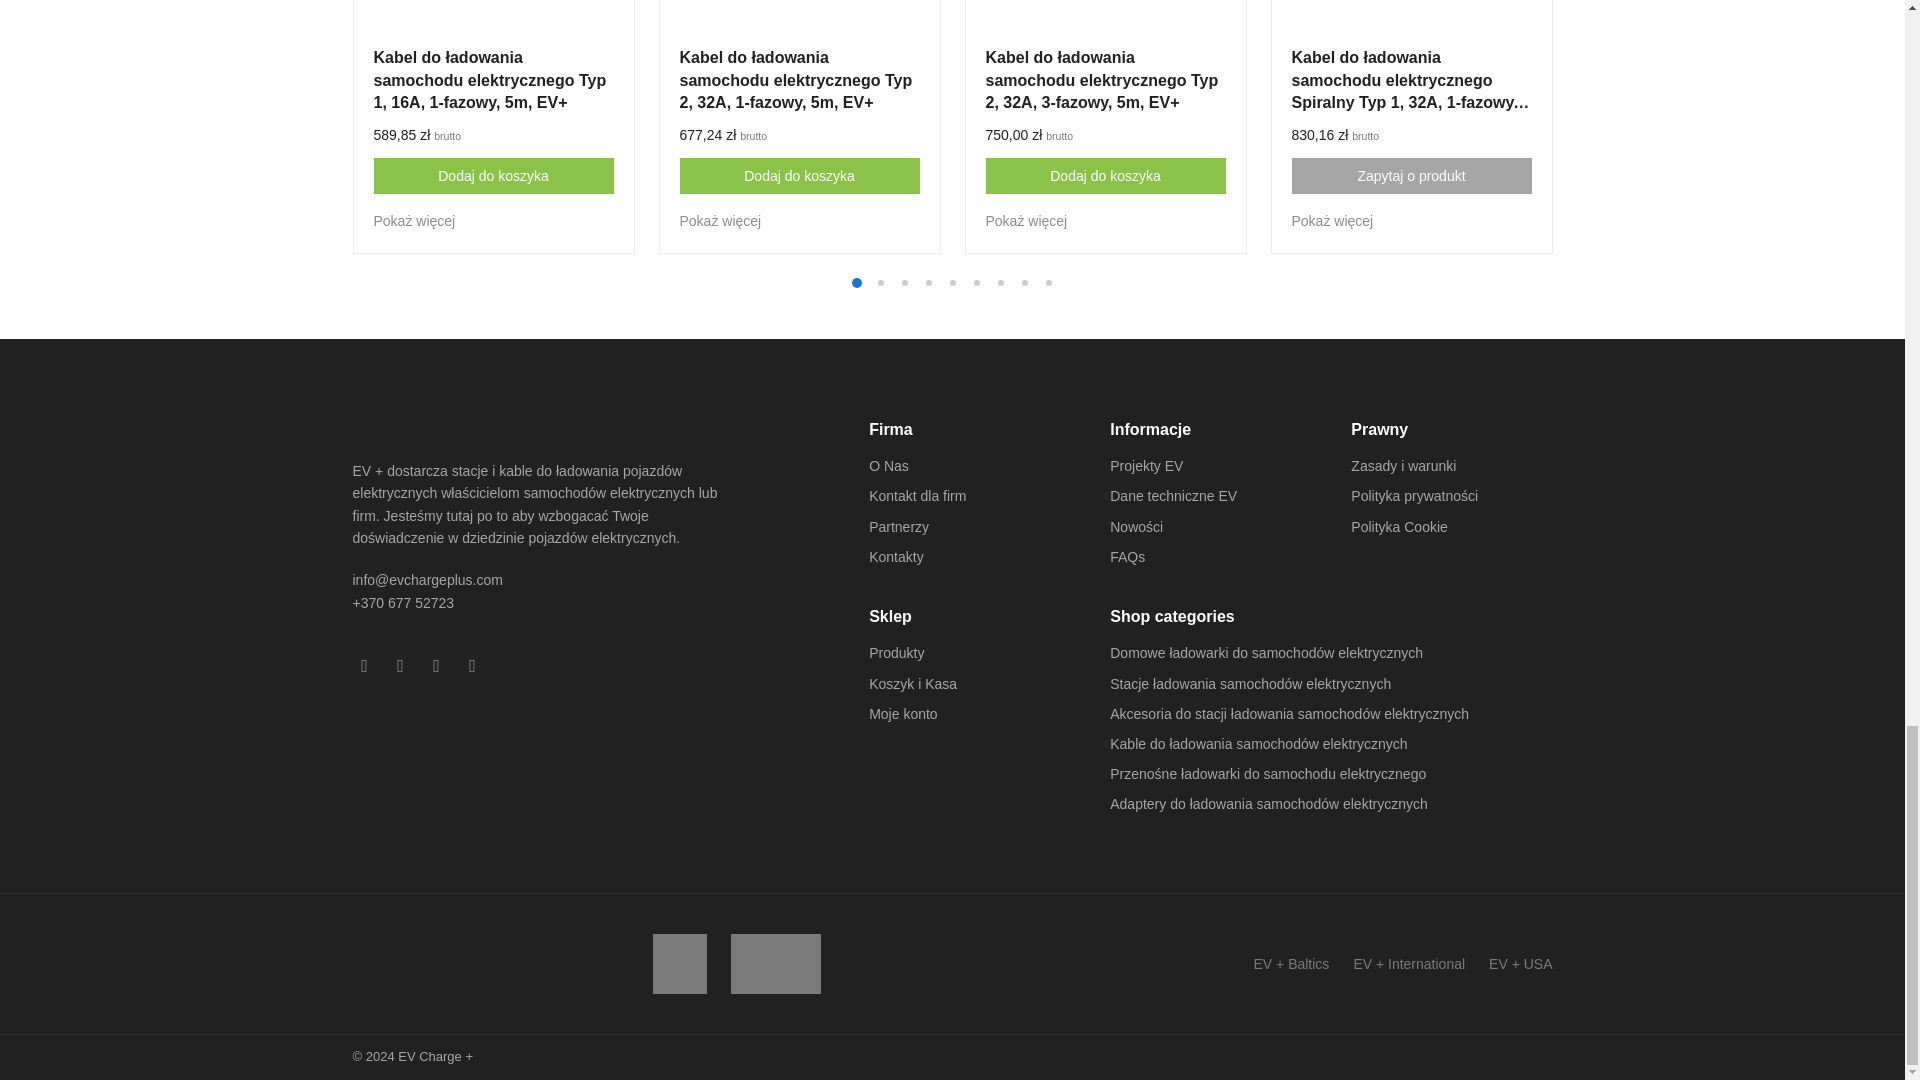  What do you see at coordinates (472, 666) in the screenshot?
I see `LinkedIn` at bounding box center [472, 666].